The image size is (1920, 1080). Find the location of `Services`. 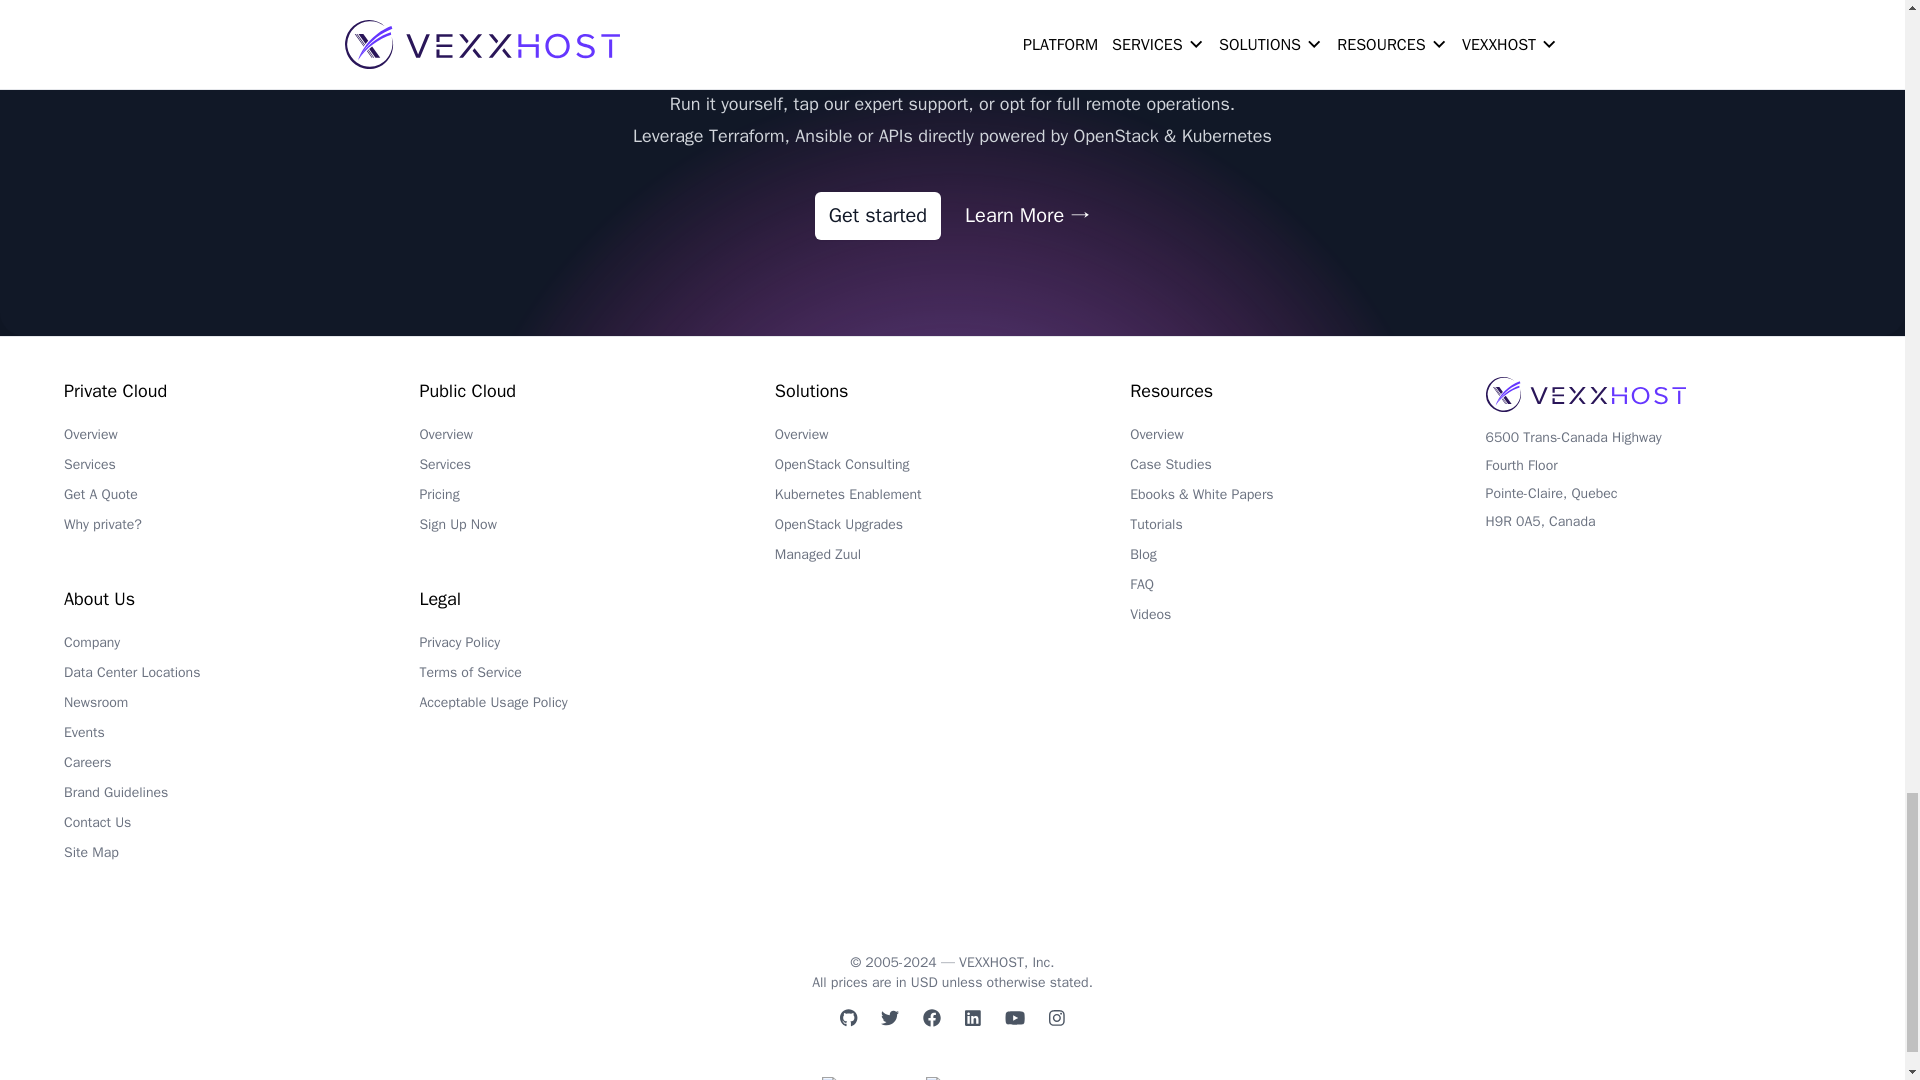

Services is located at coordinates (240, 469).